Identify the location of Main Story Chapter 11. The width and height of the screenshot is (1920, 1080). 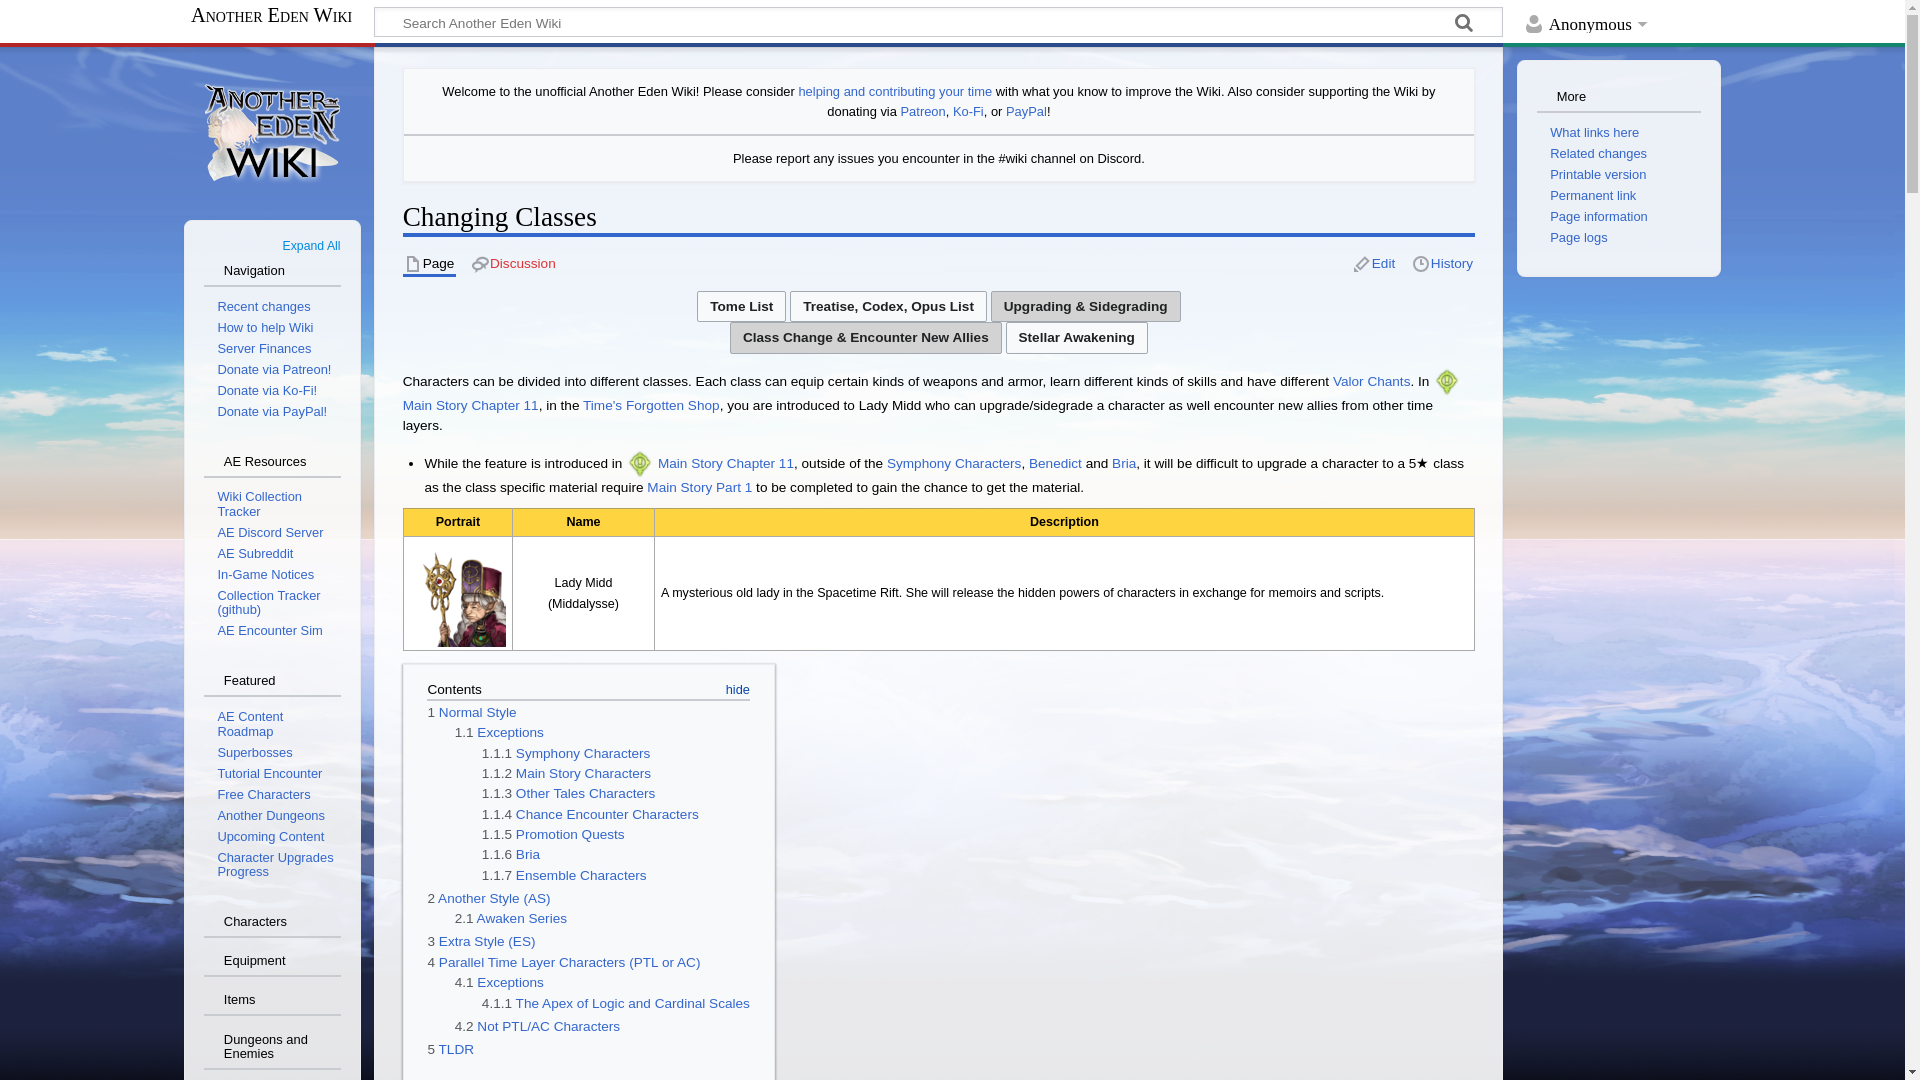
(471, 405).